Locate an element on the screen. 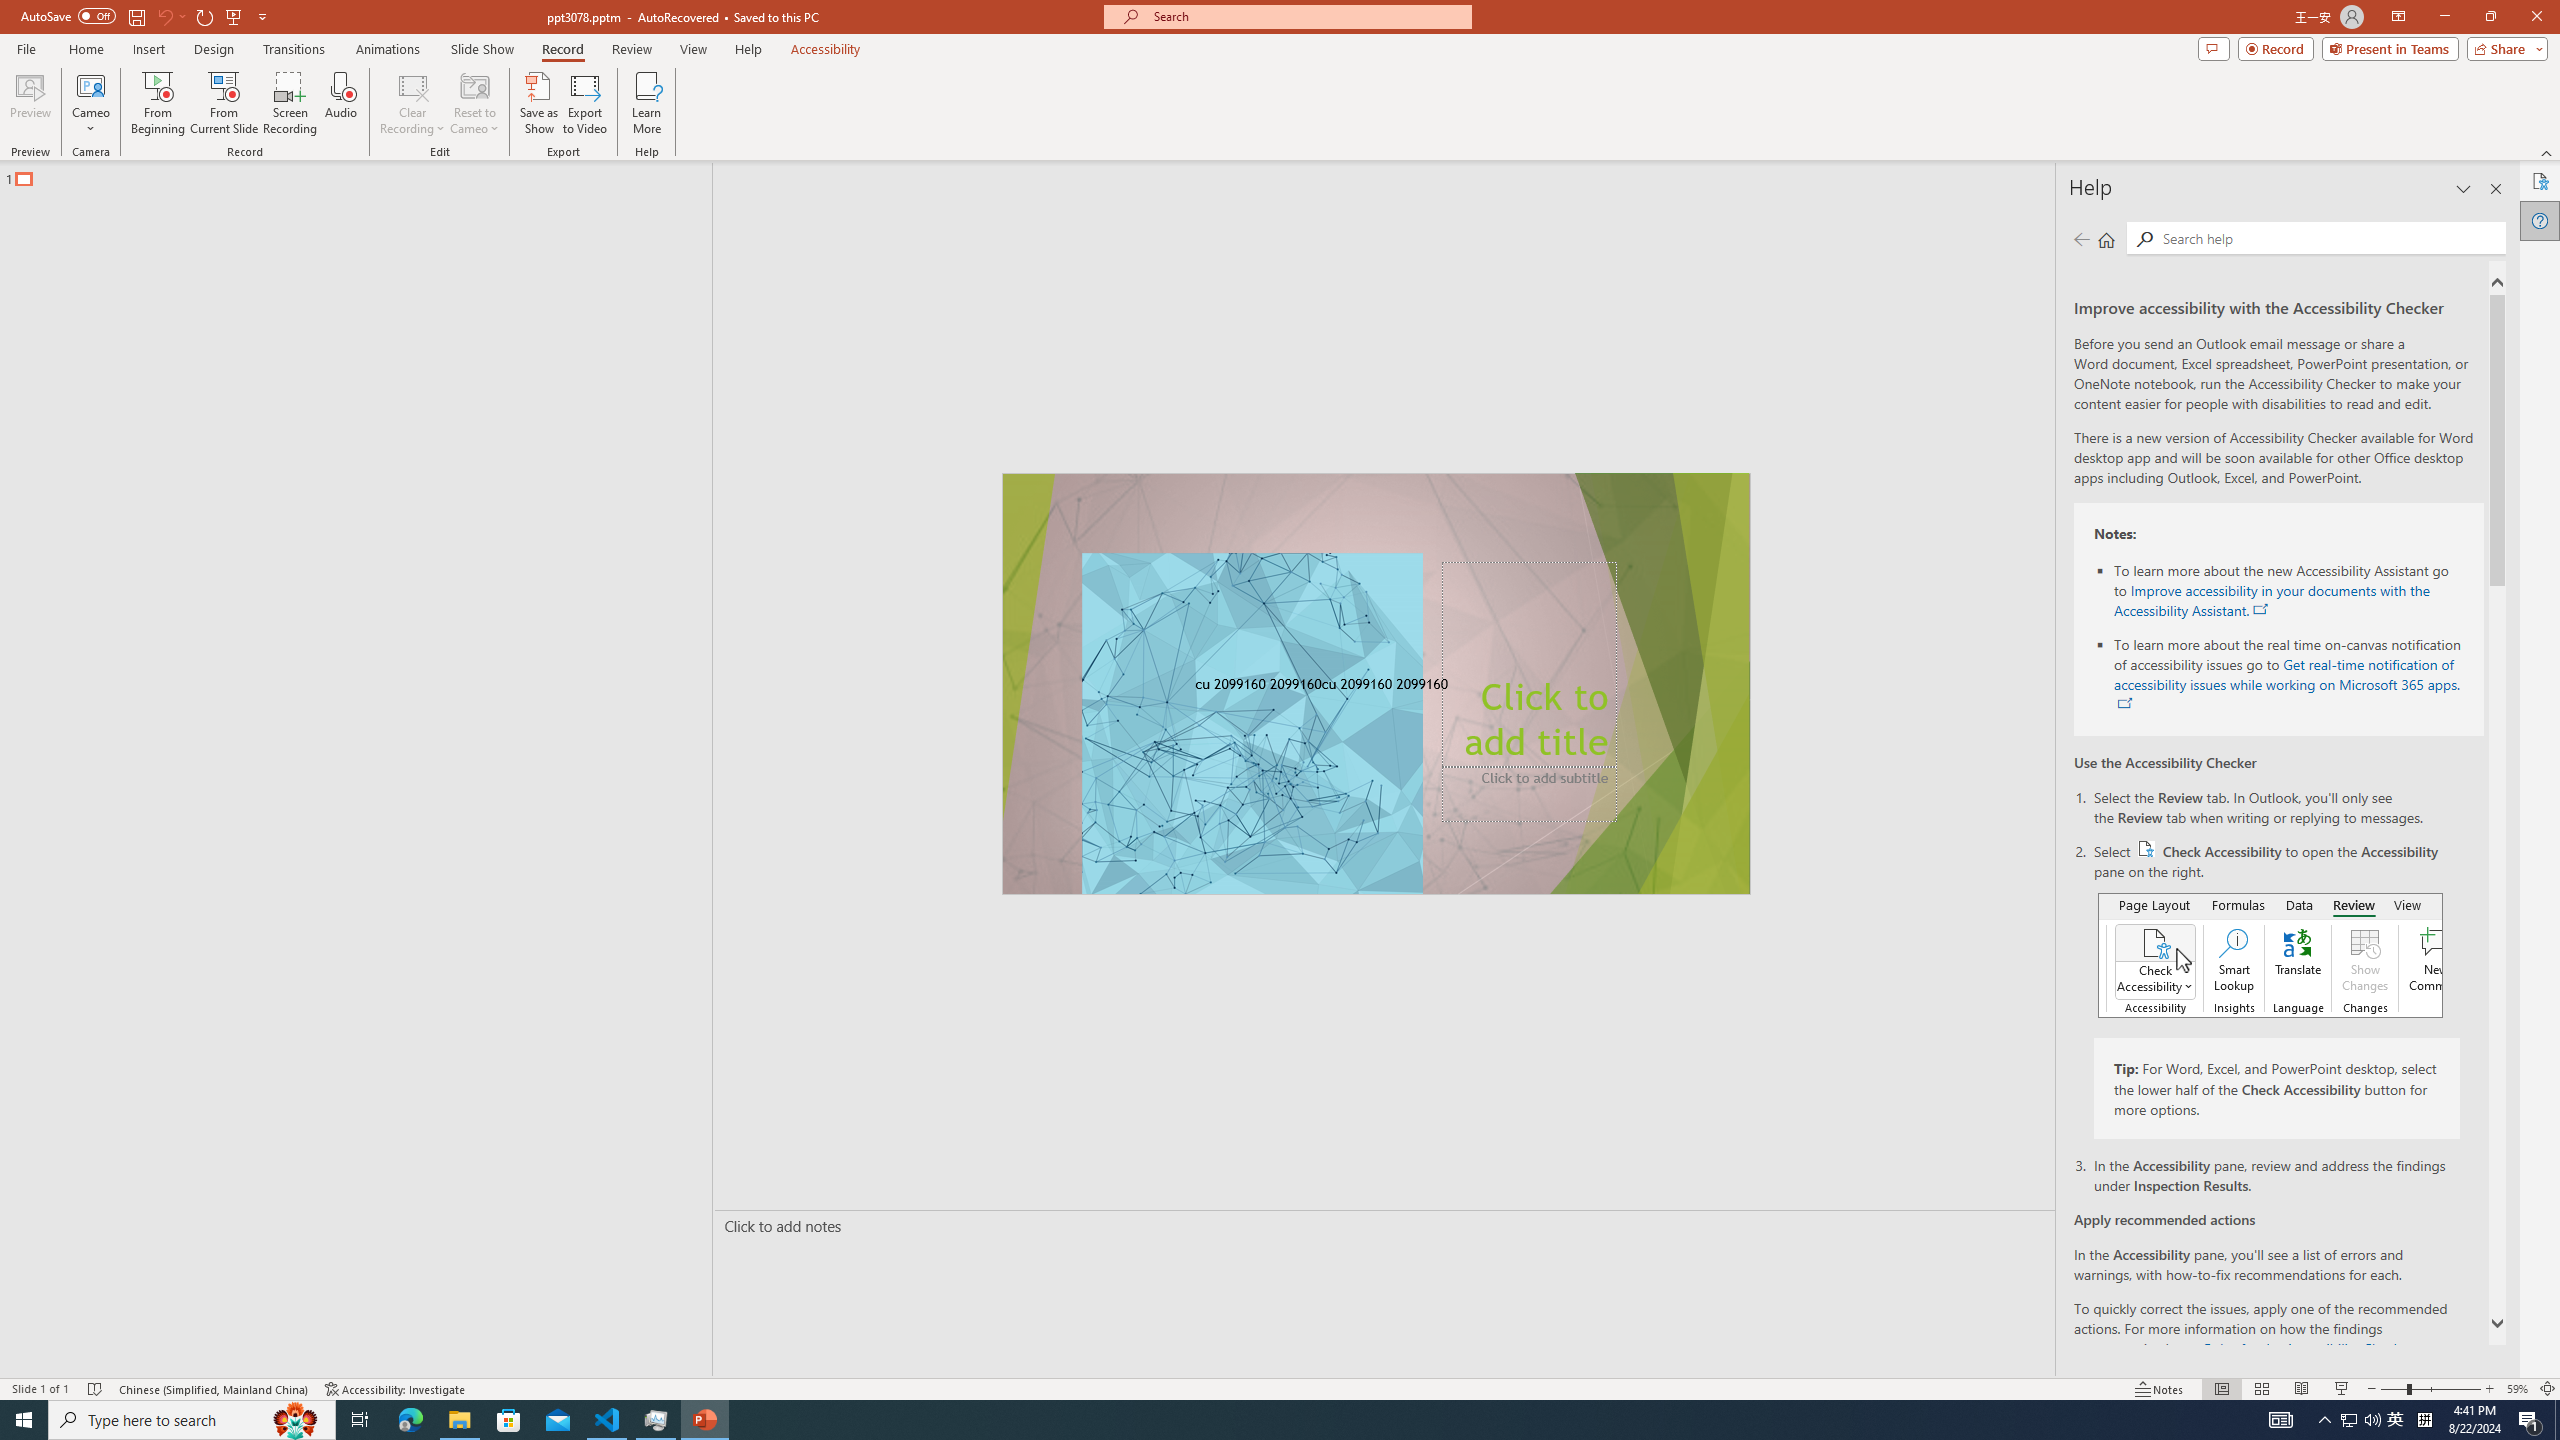  Previous page is located at coordinates (2081, 239).